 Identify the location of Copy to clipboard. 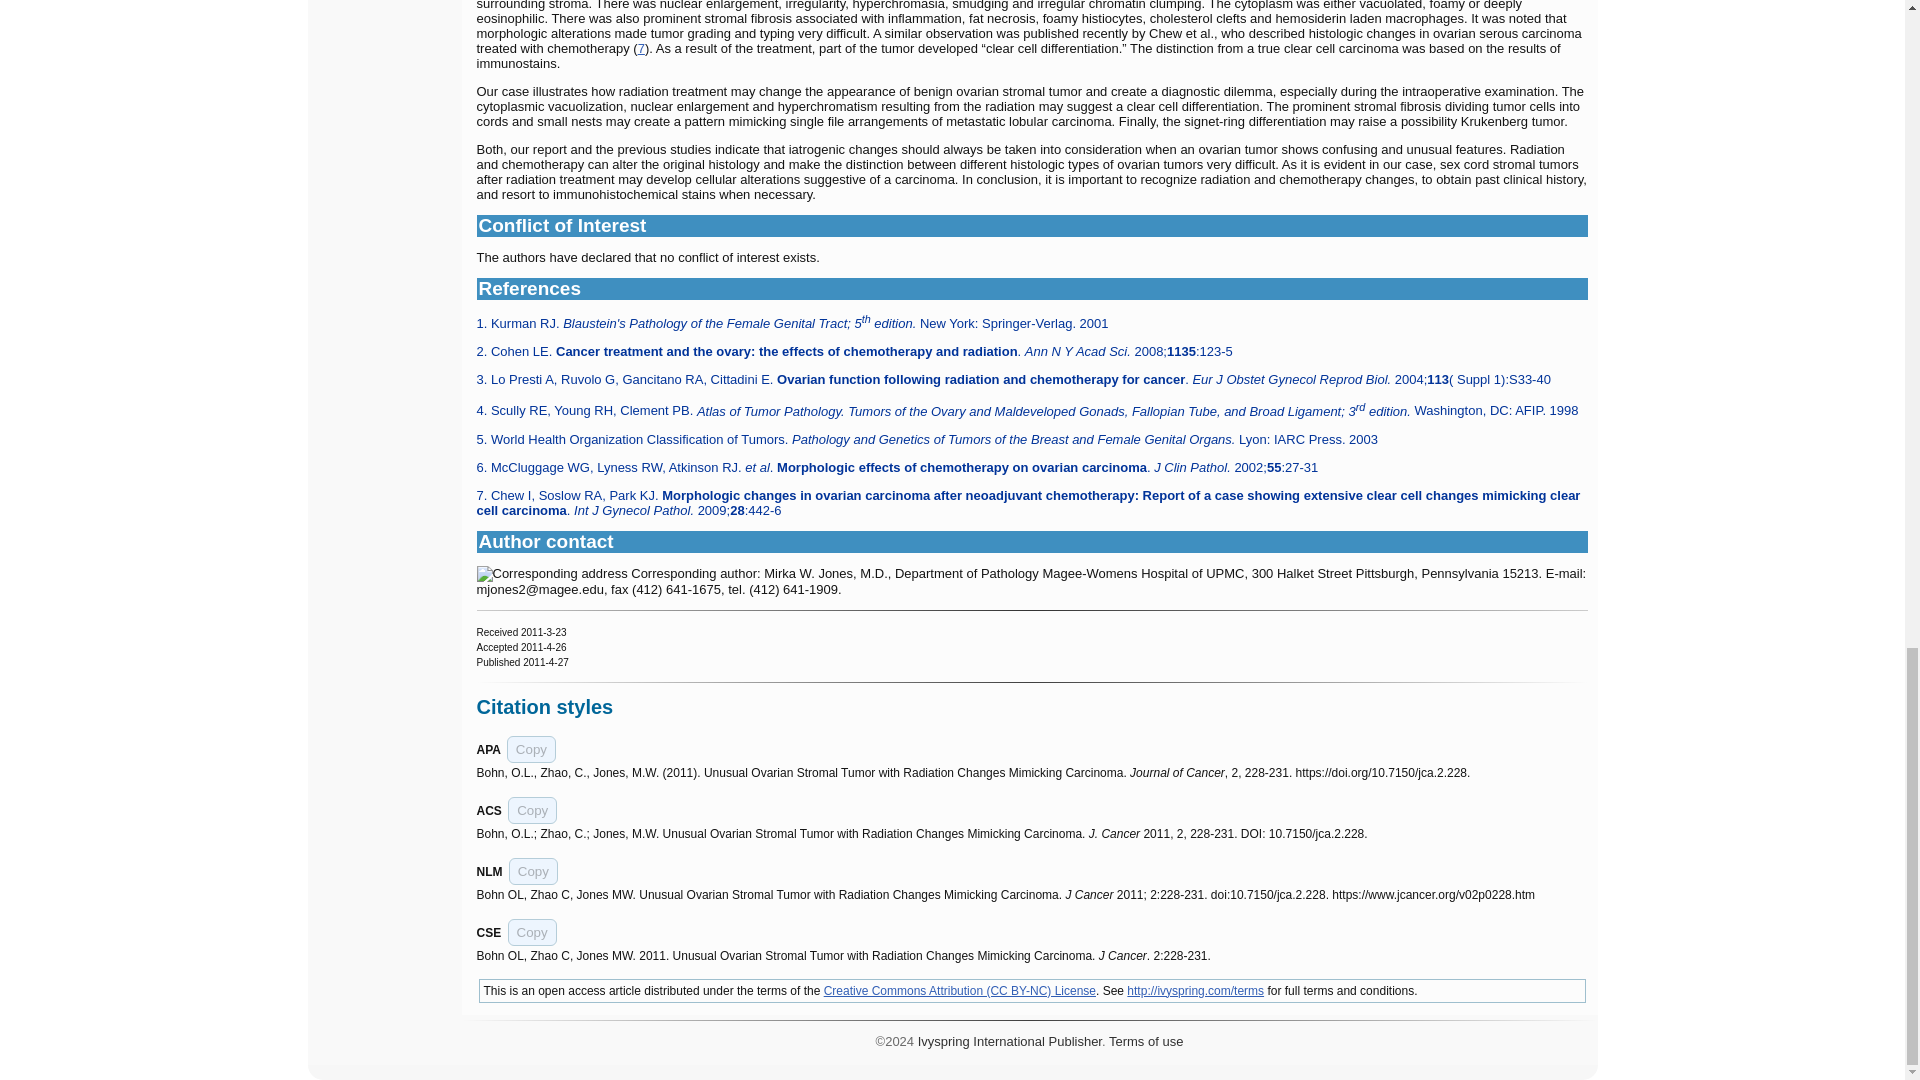
(531, 748).